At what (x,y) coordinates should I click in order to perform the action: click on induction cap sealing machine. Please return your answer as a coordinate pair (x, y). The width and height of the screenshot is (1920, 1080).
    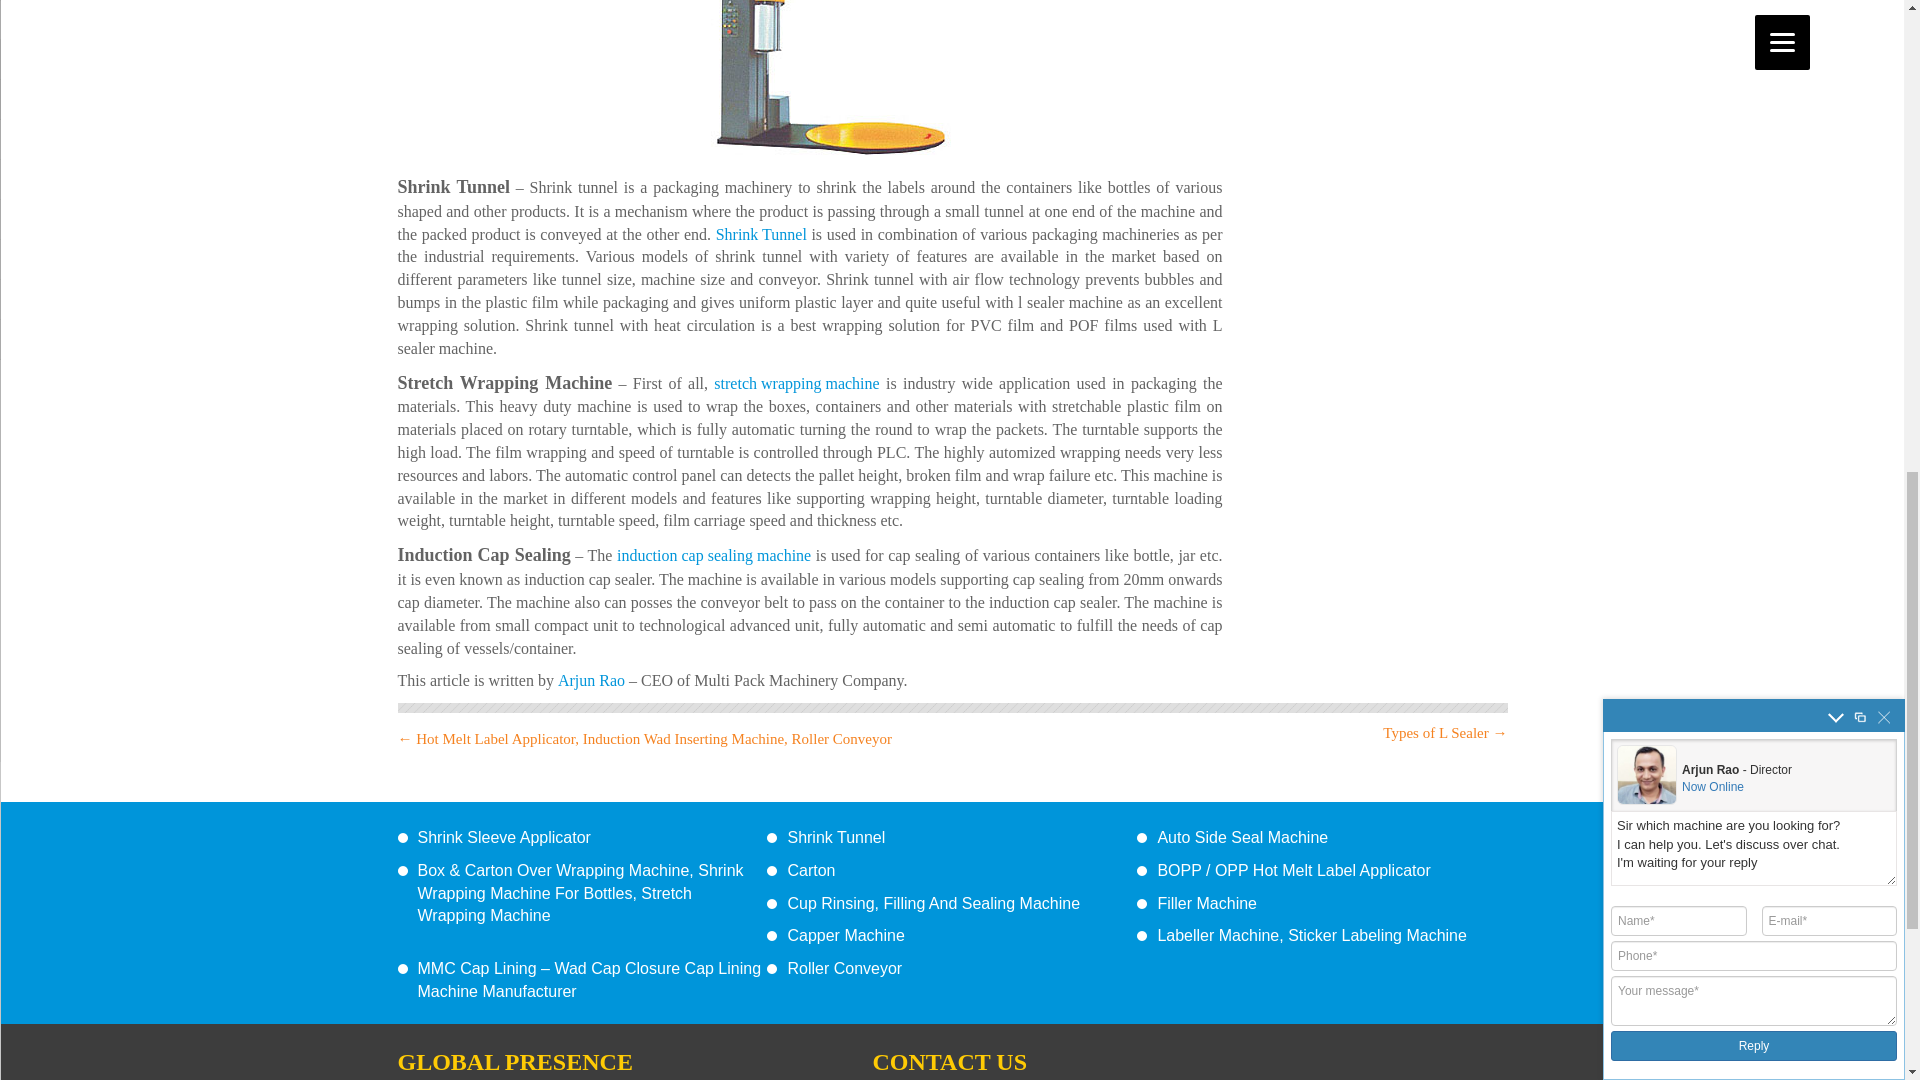
    Looking at the image, I should click on (713, 556).